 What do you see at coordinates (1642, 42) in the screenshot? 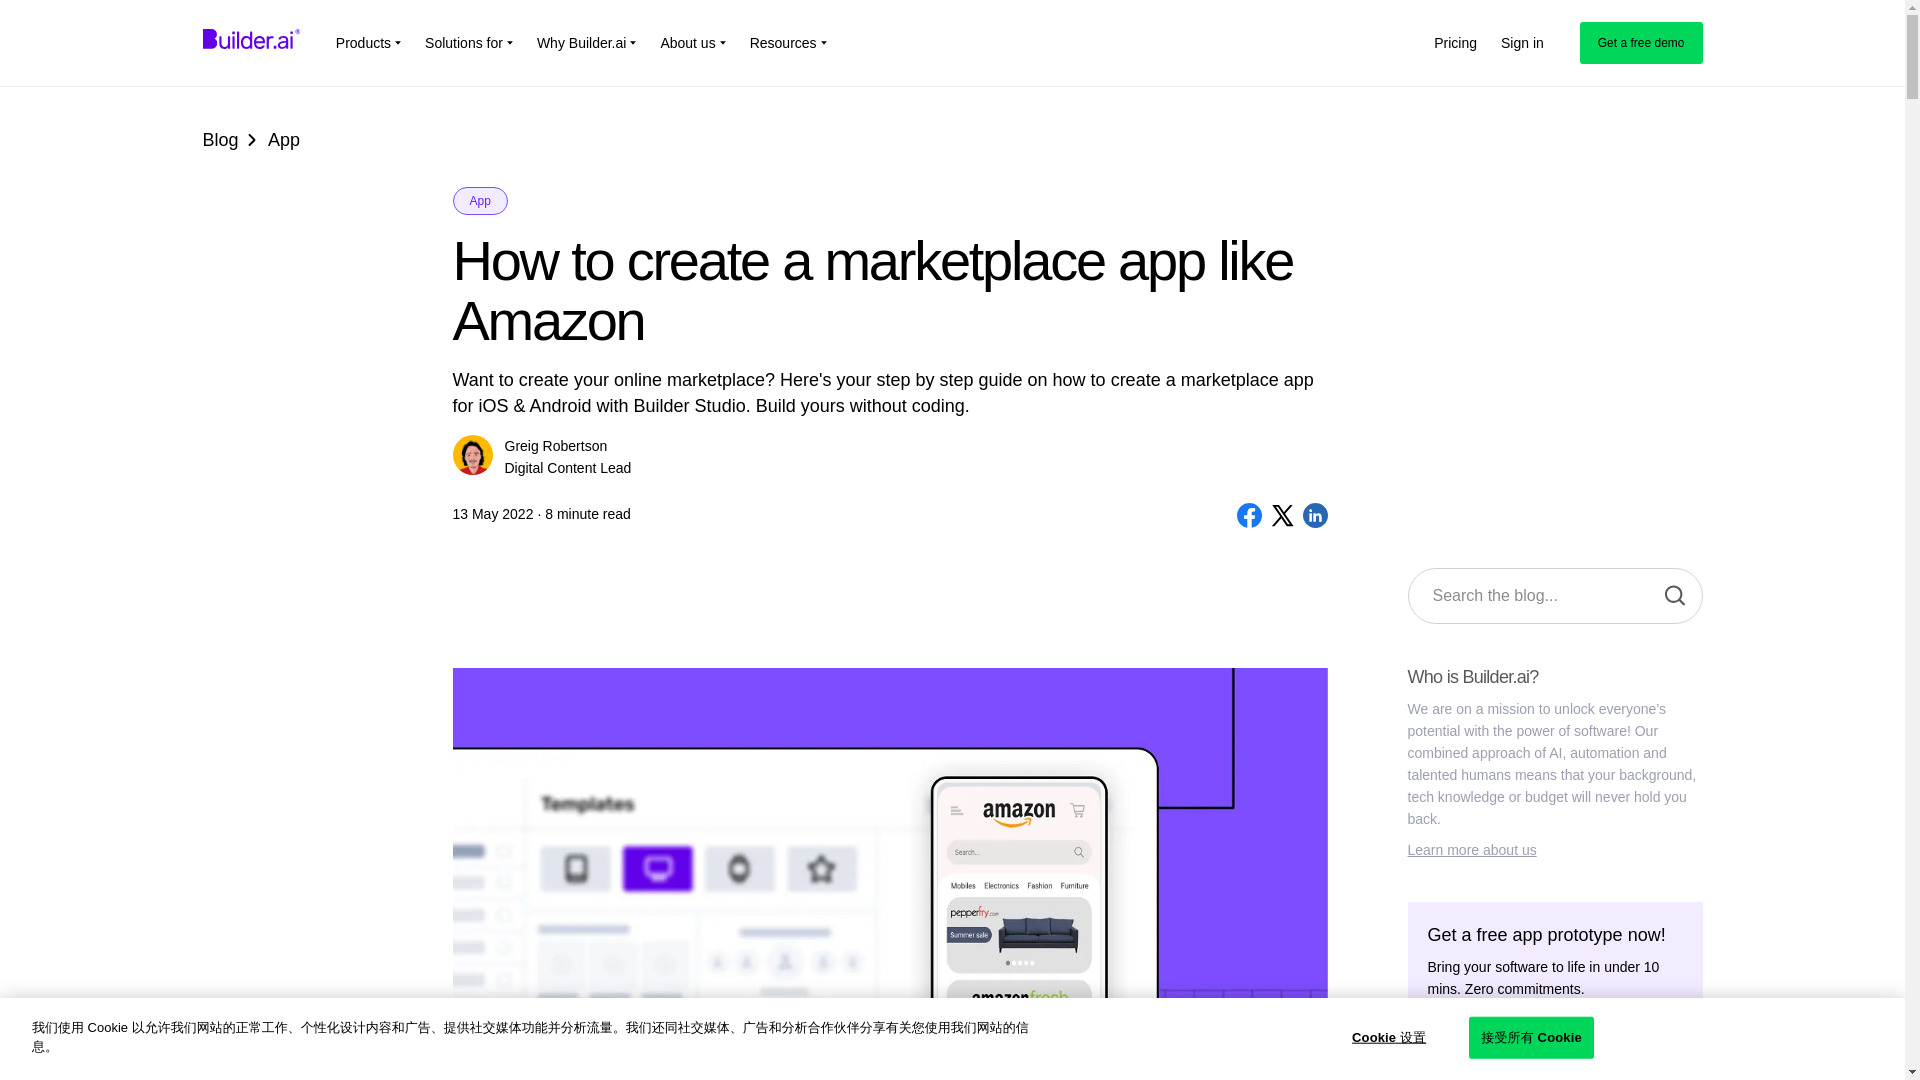
I see `Get a free demo` at bounding box center [1642, 42].